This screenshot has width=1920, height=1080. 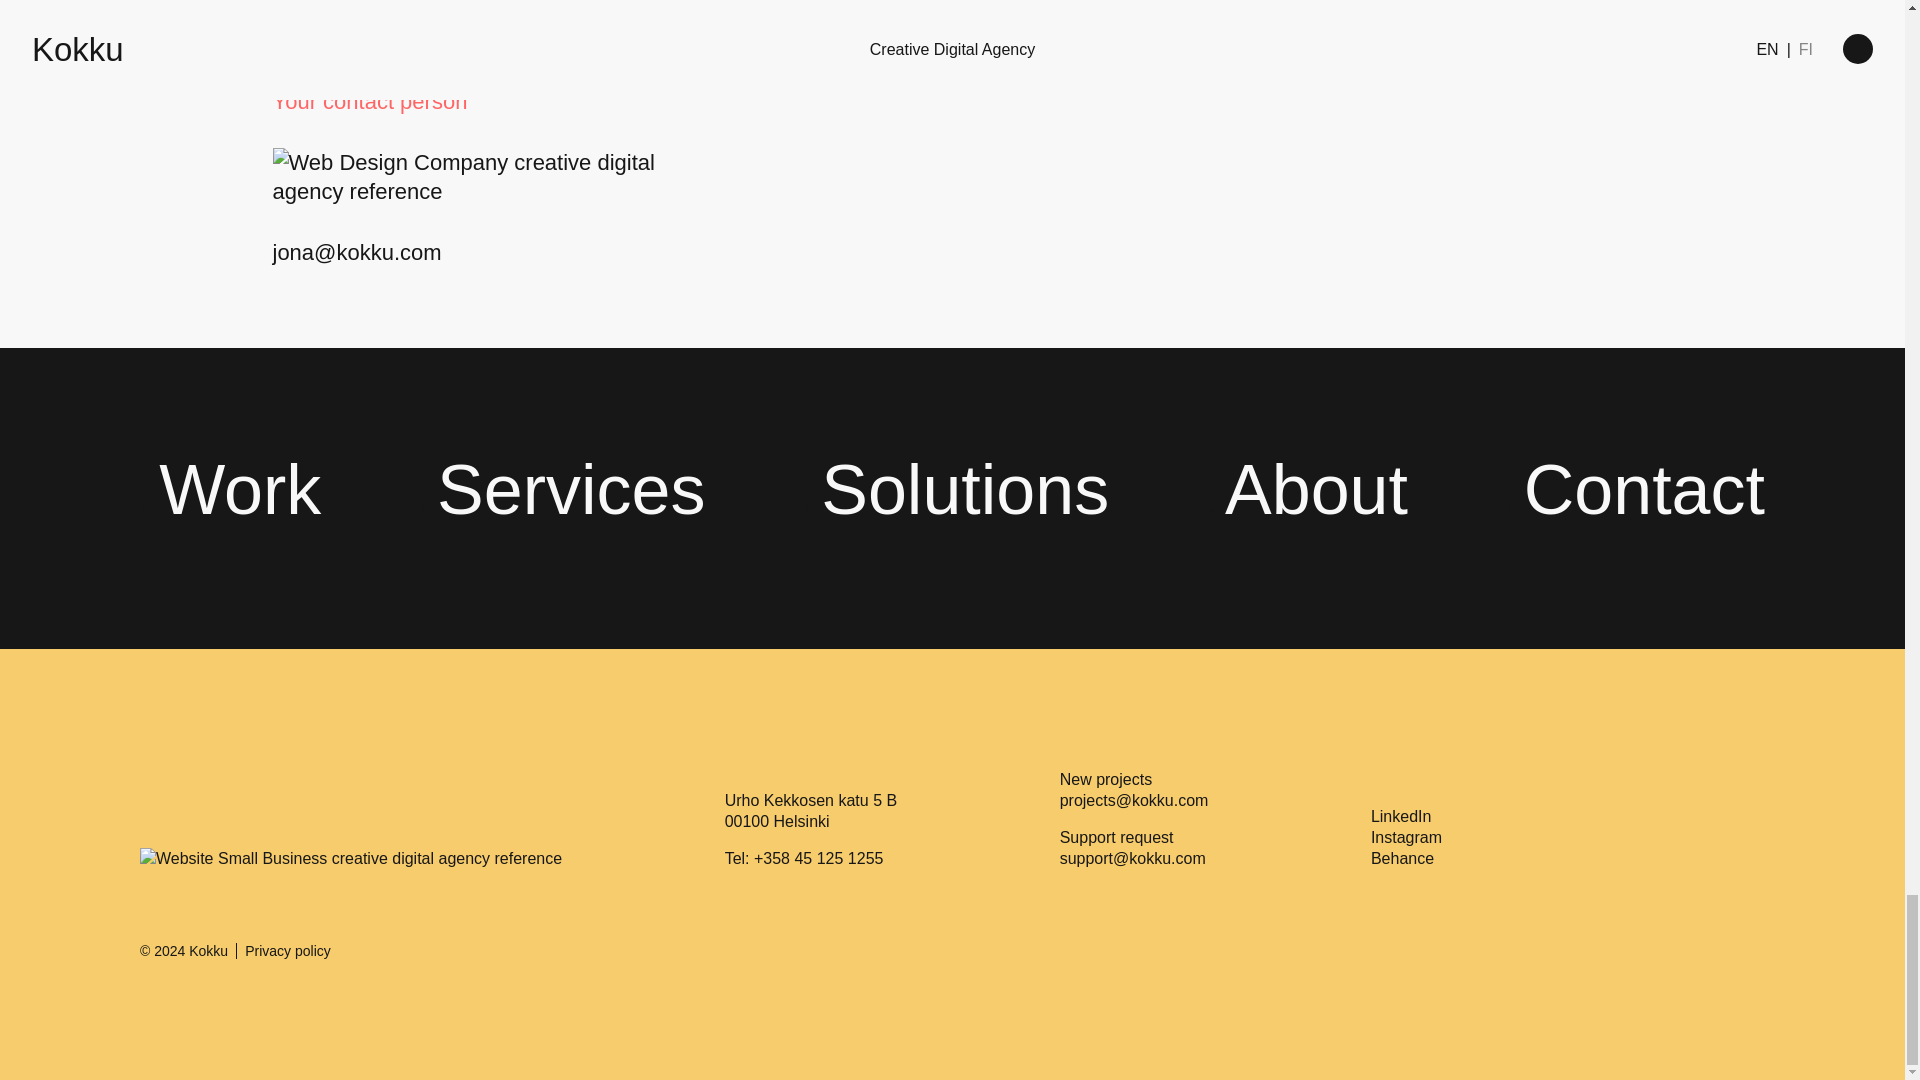 What do you see at coordinates (570, 490) in the screenshot?
I see `Services` at bounding box center [570, 490].